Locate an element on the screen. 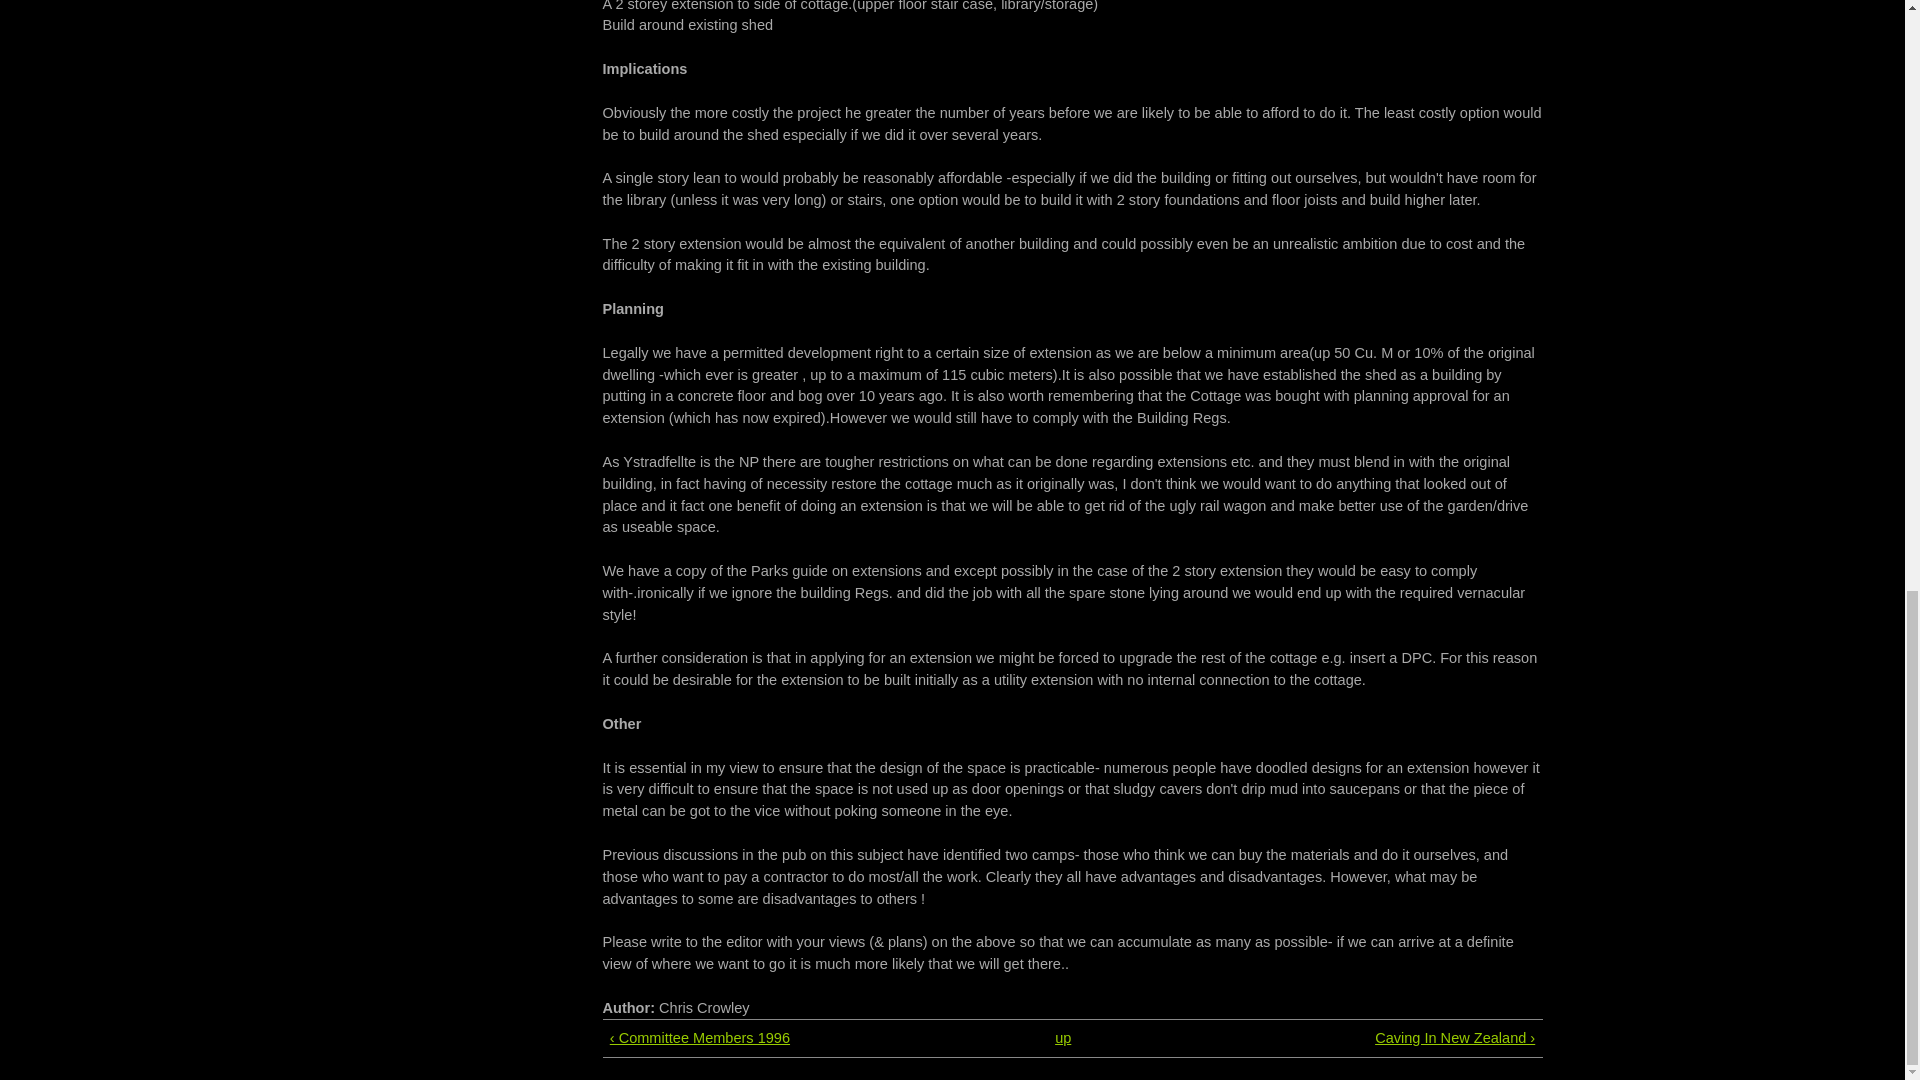  Go to parent page is located at coordinates (1063, 1038).